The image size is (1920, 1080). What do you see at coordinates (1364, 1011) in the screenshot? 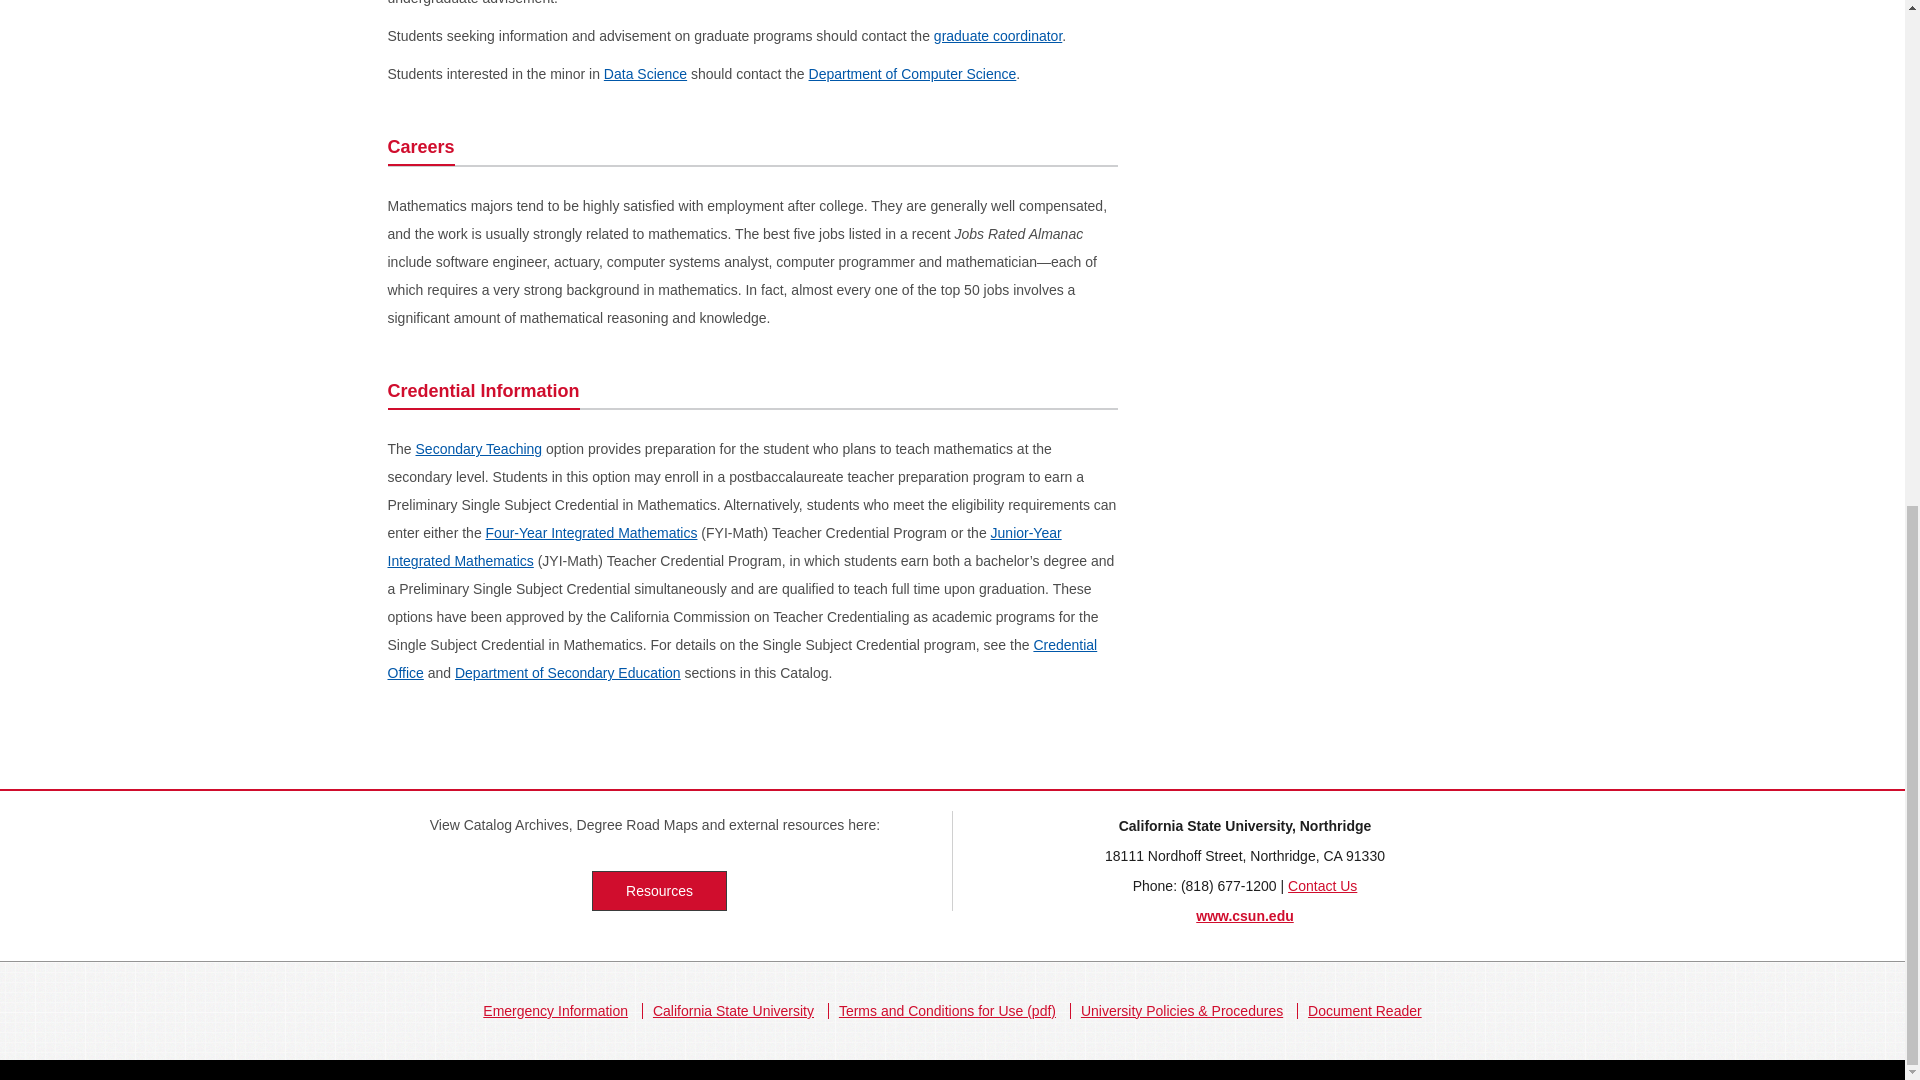
I see `Download a pdf reader here` at bounding box center [1364, 1011].